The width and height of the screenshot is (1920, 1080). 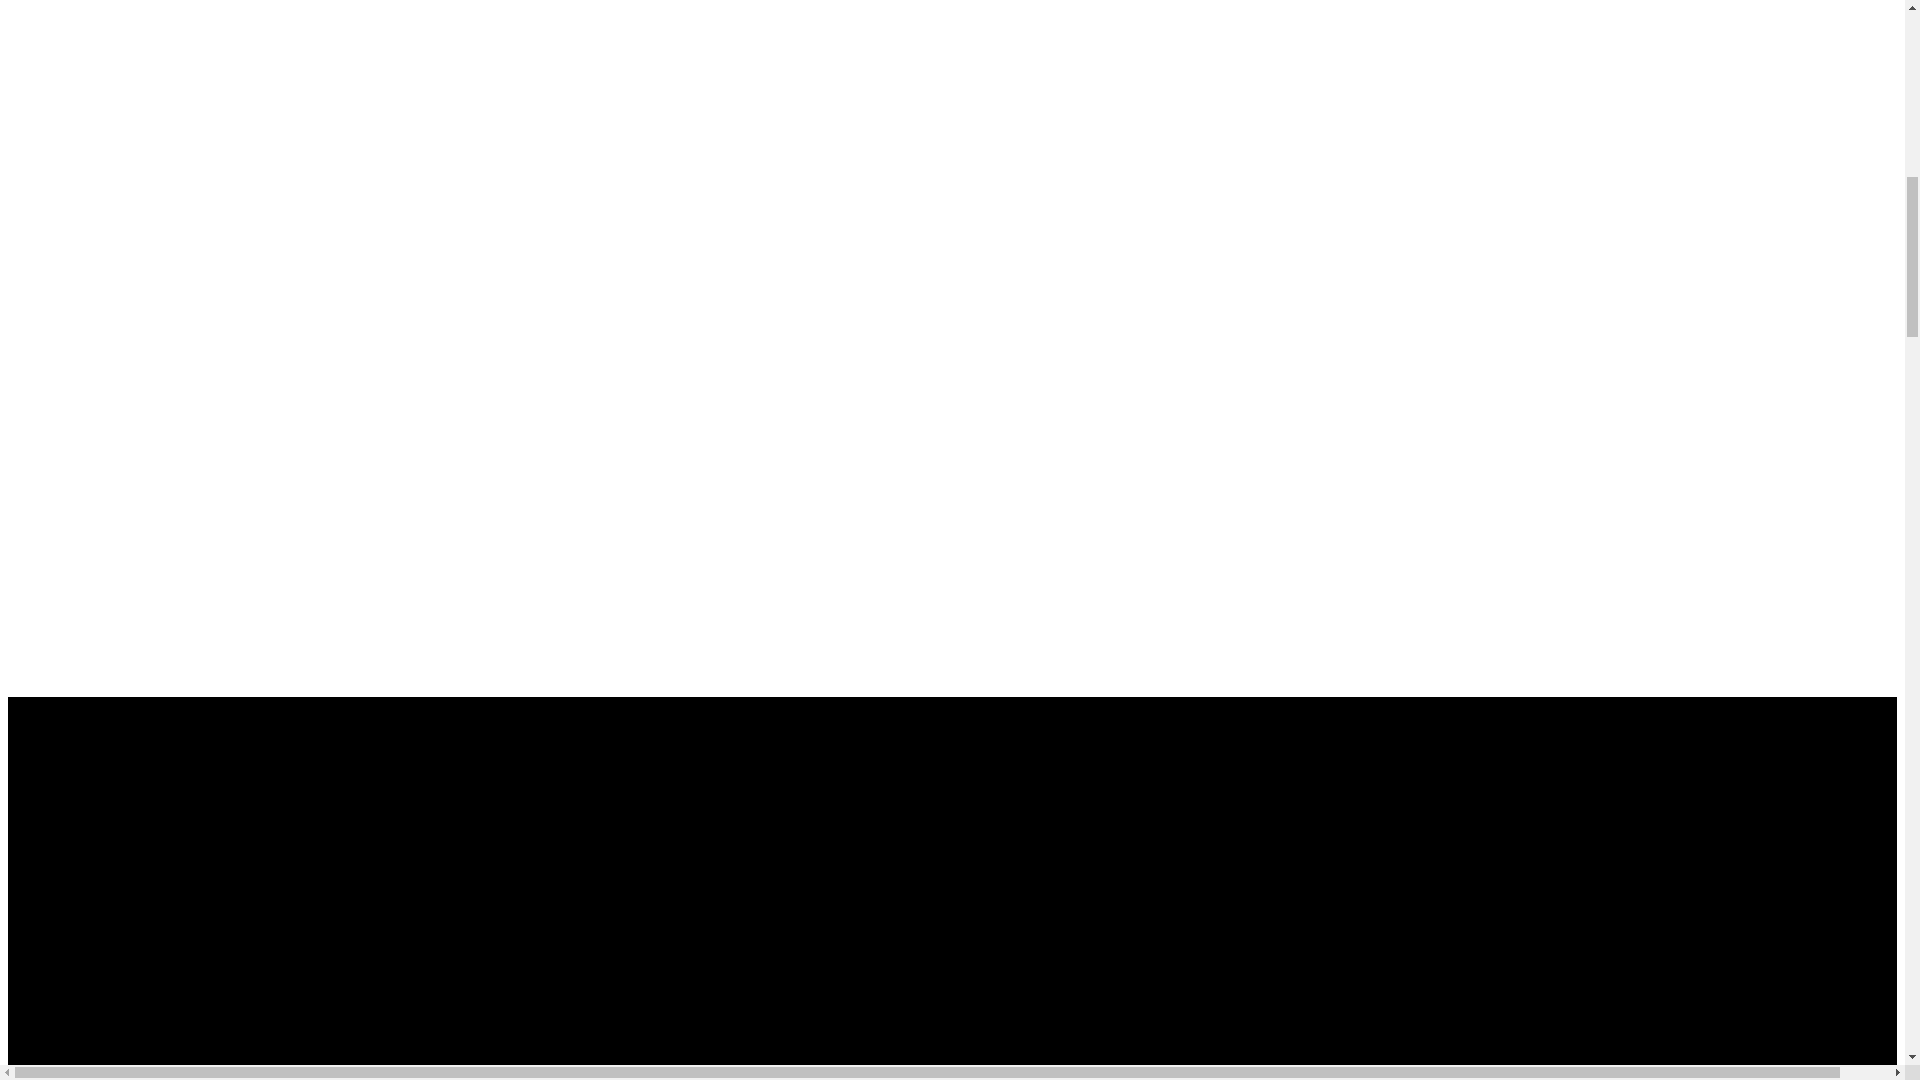 What do you see at coordinates (72, 1052) in the screenshot?
I see `Send My Password` at bounding box center [72, 1052].